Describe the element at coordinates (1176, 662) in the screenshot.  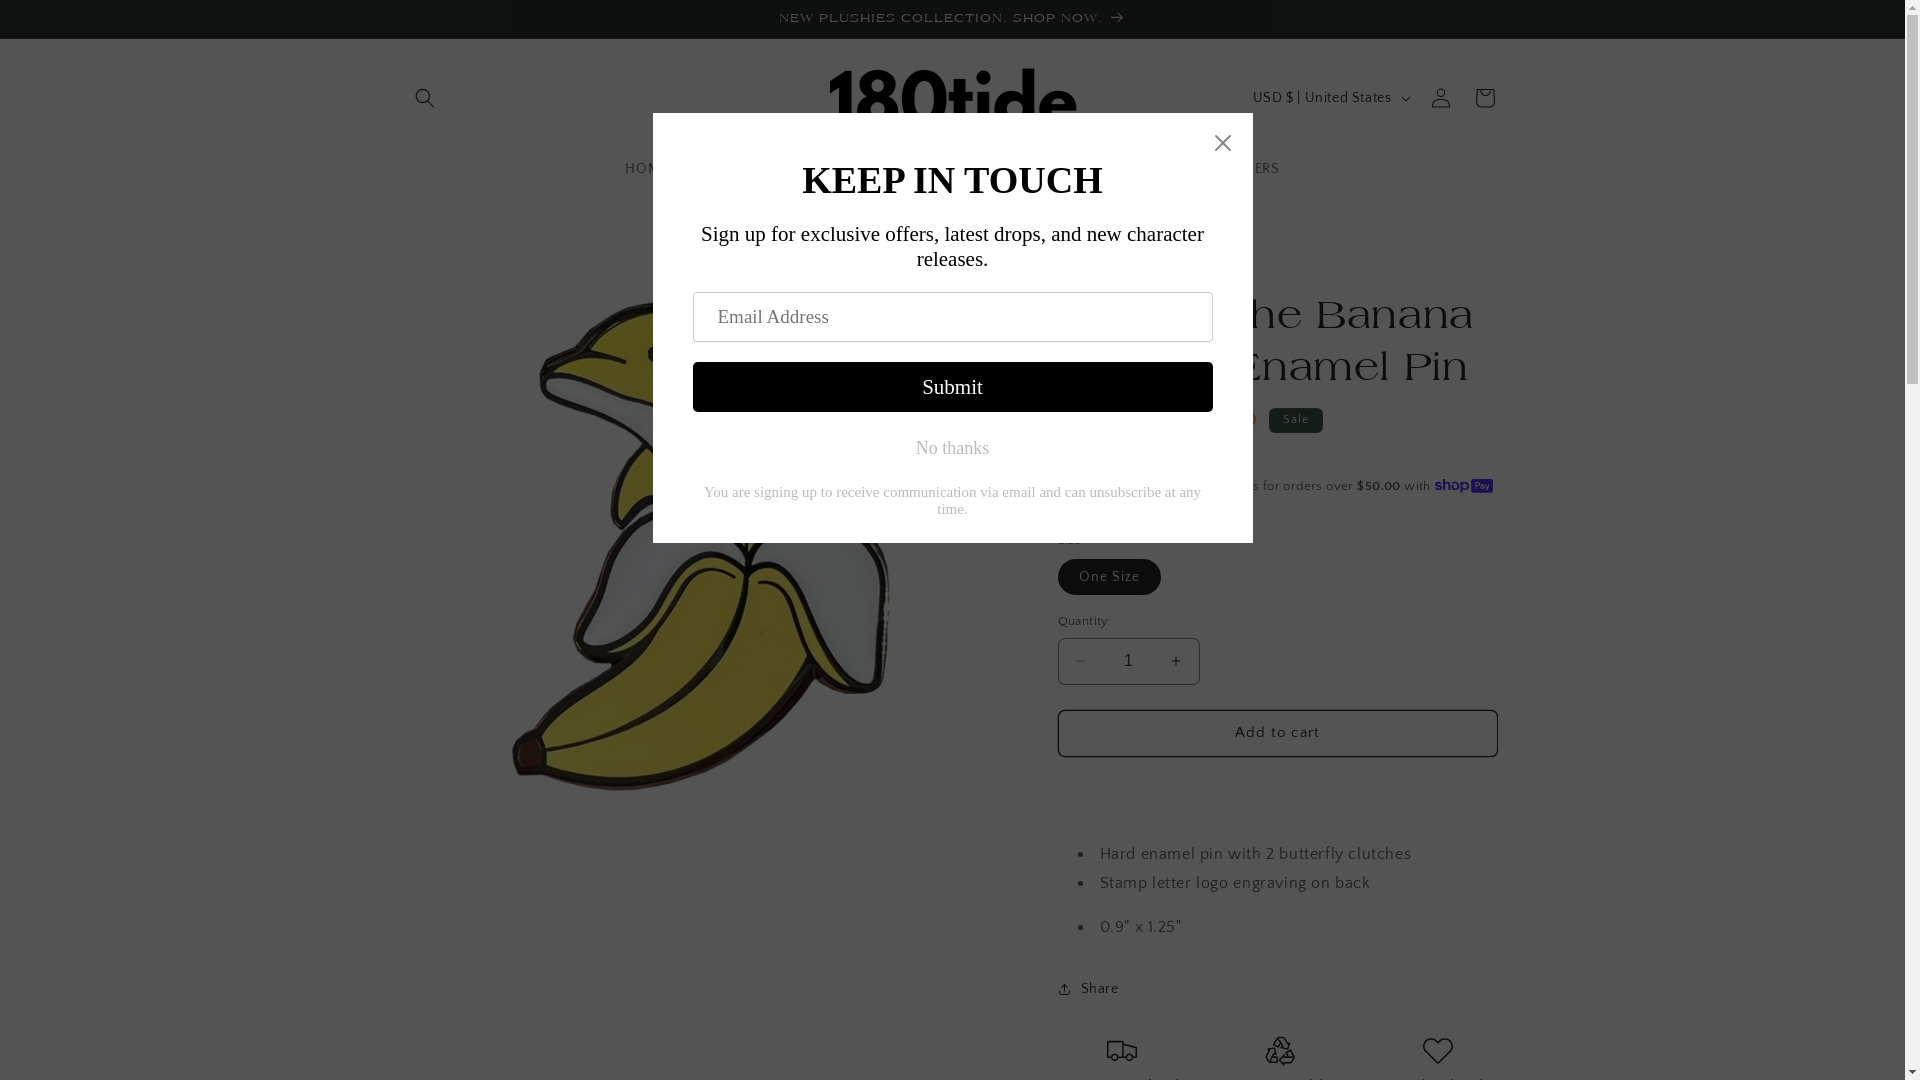
I see `Increase quantity for BanDan the Banana Dolphin Enamel Pin` at that location.